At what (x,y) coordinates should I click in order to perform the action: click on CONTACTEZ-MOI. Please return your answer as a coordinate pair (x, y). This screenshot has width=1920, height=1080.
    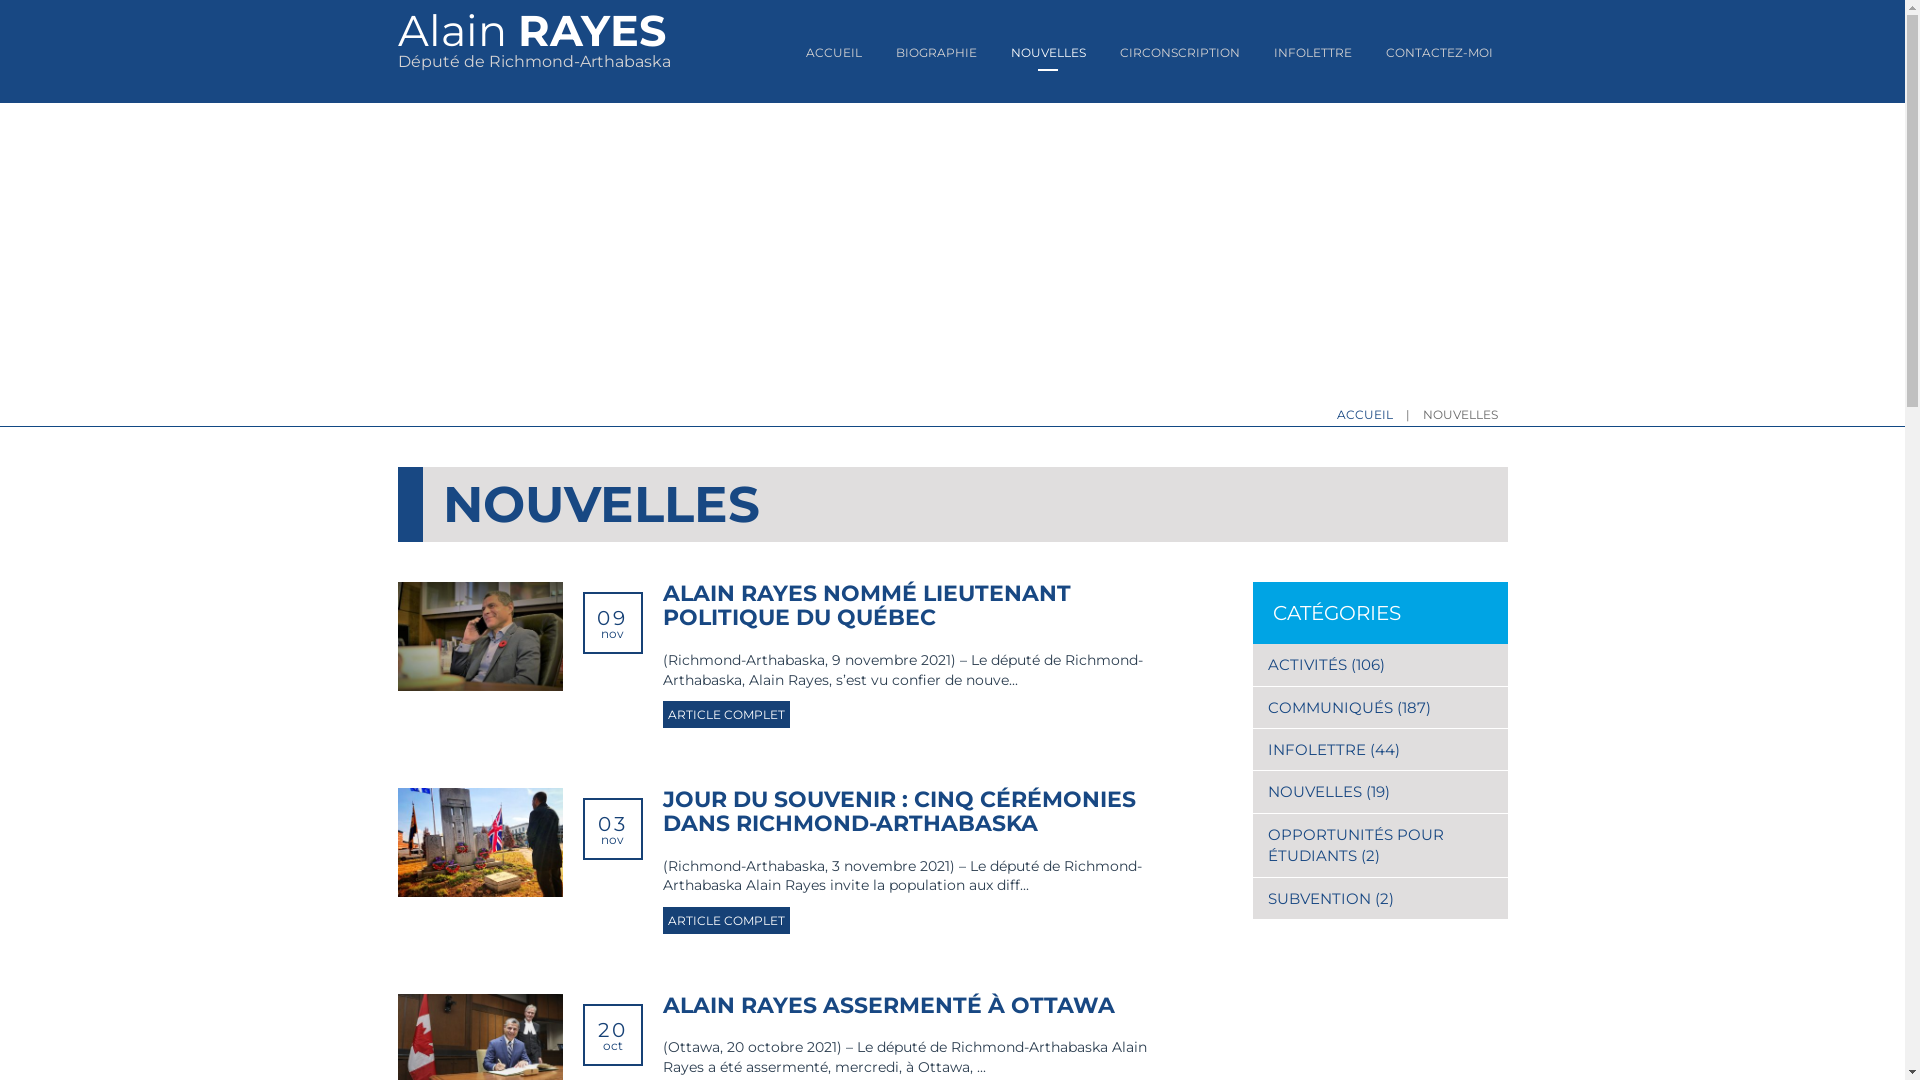
    Looking at the image, I should click on (1440, 52).